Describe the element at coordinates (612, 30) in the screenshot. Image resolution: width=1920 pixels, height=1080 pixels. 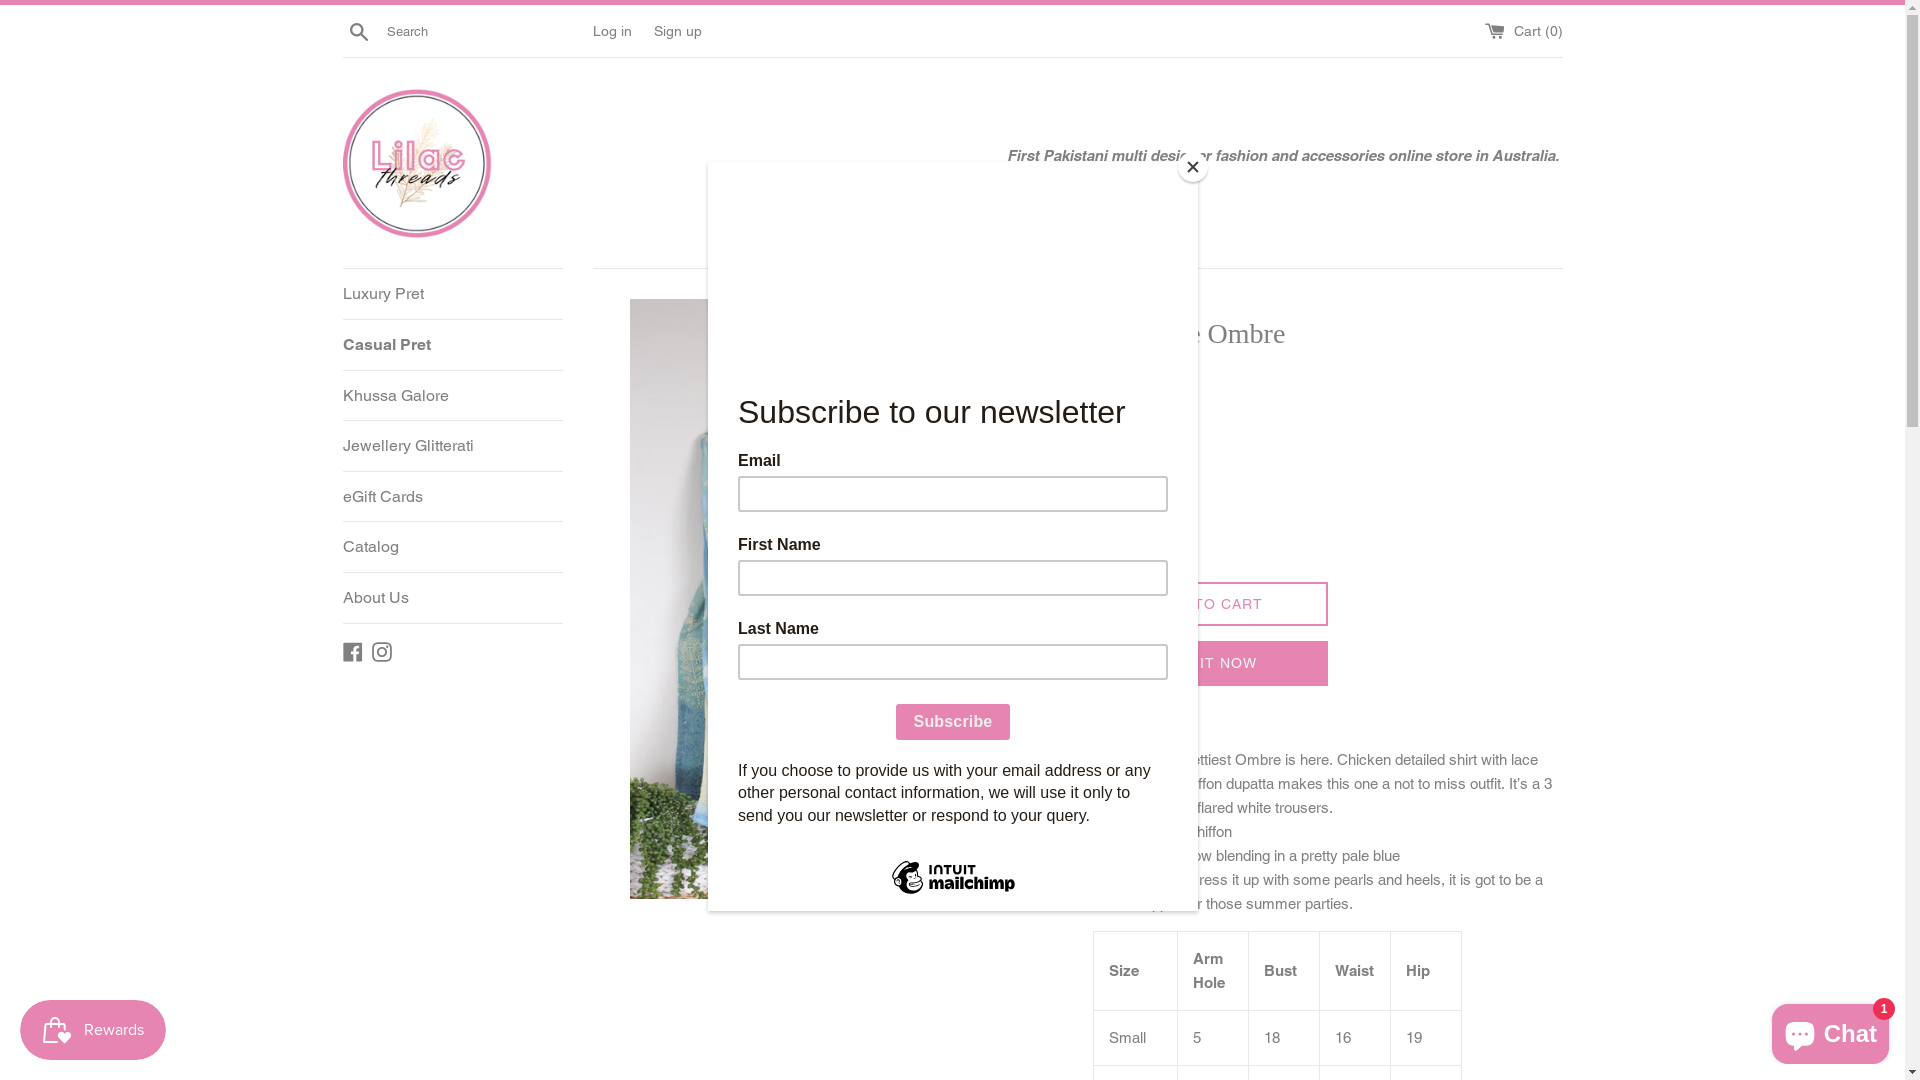
I see `Log in` at that location.